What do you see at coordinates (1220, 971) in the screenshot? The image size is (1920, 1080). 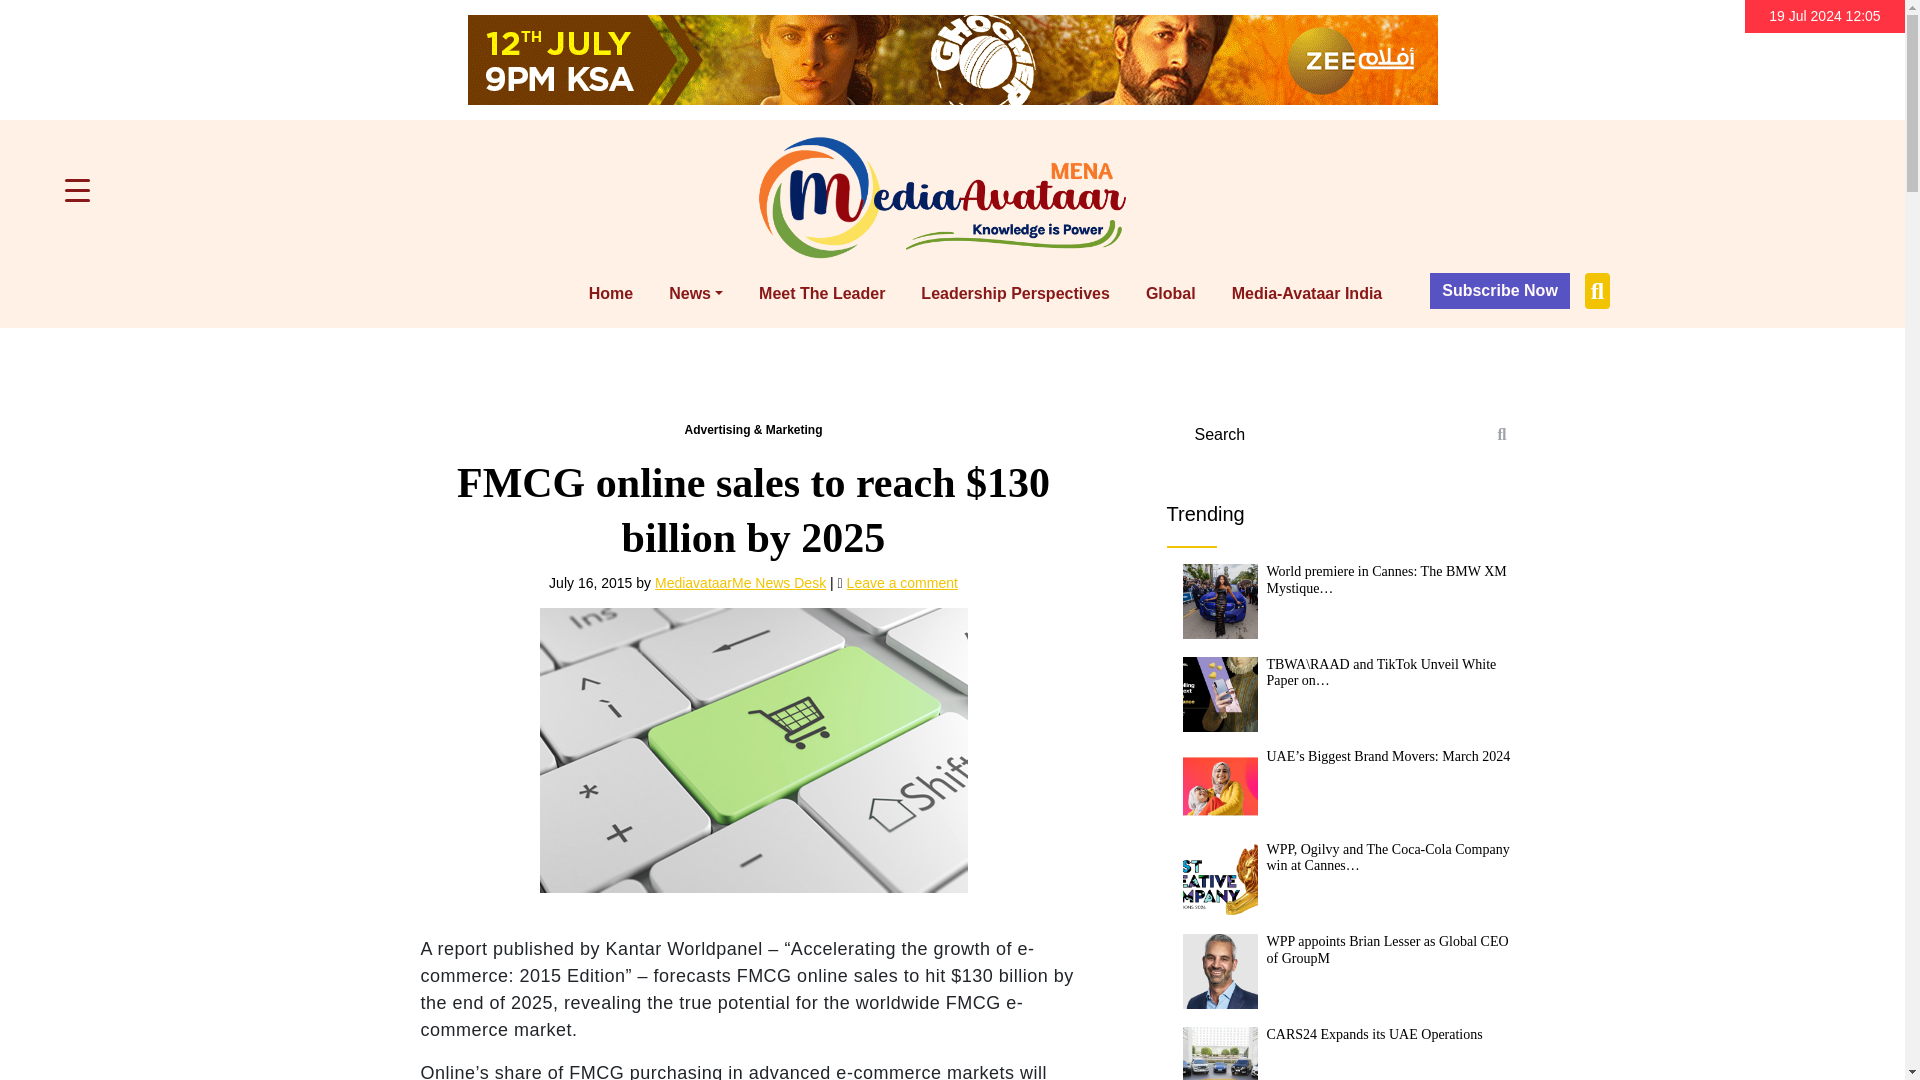 I see `WPP appoints Brian Lesser as Global CEO of GroupM` at bounding box center [1220, 971].